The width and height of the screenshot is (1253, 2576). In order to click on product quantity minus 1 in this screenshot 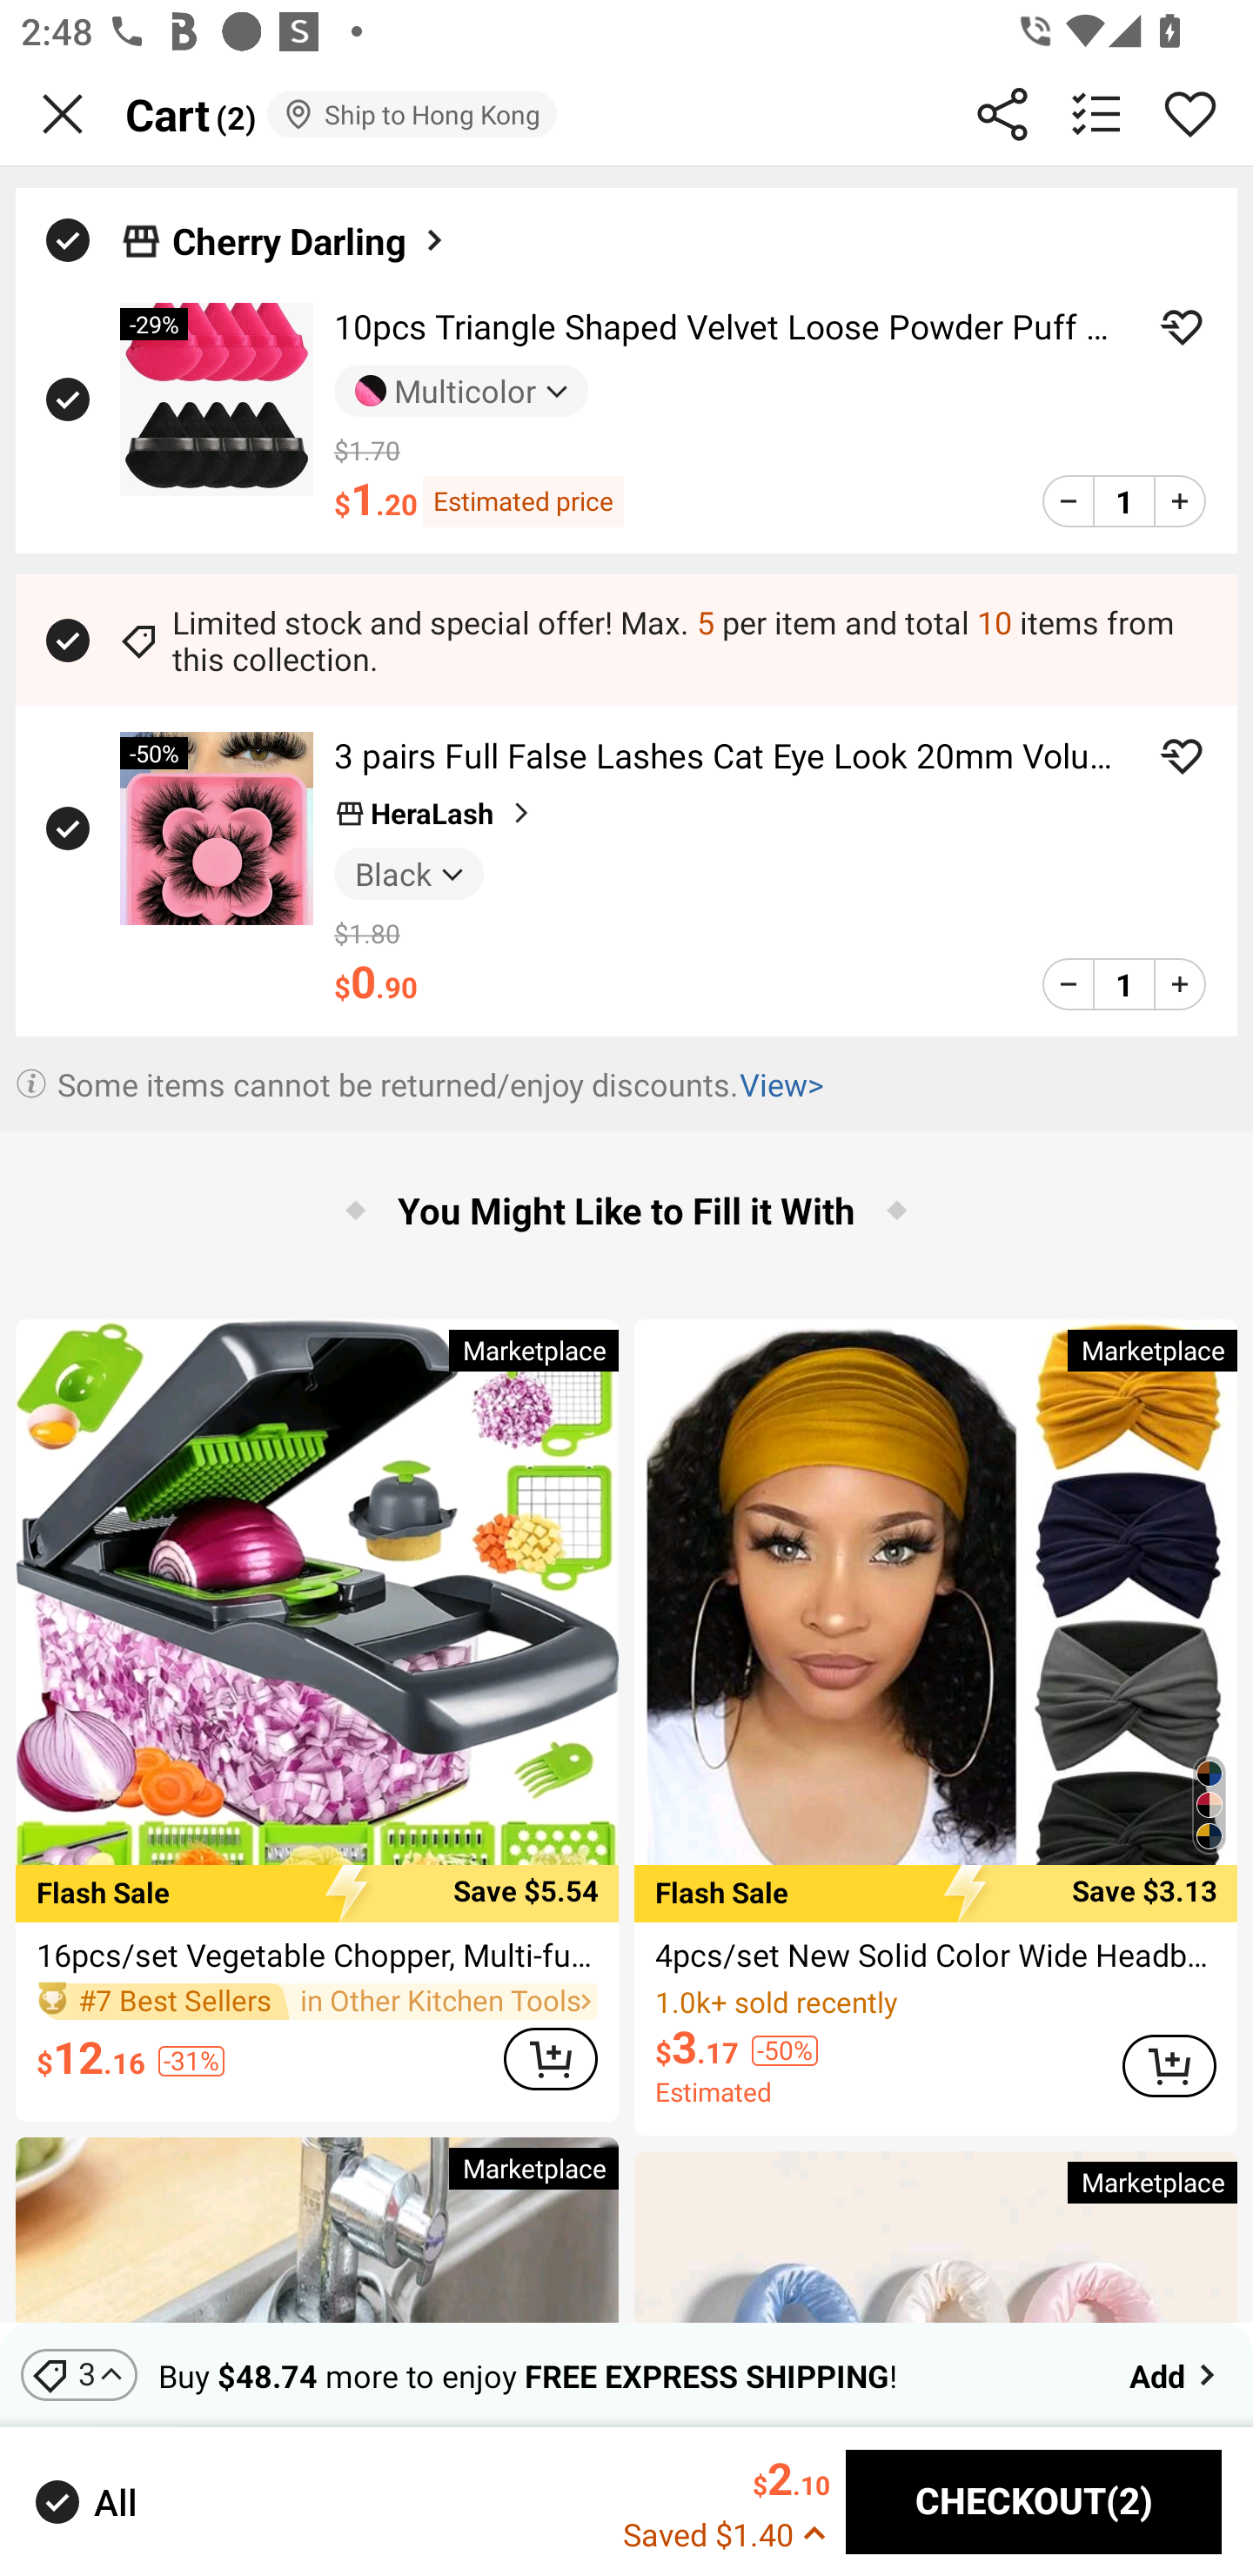, I will do `click(1069, 983)`.